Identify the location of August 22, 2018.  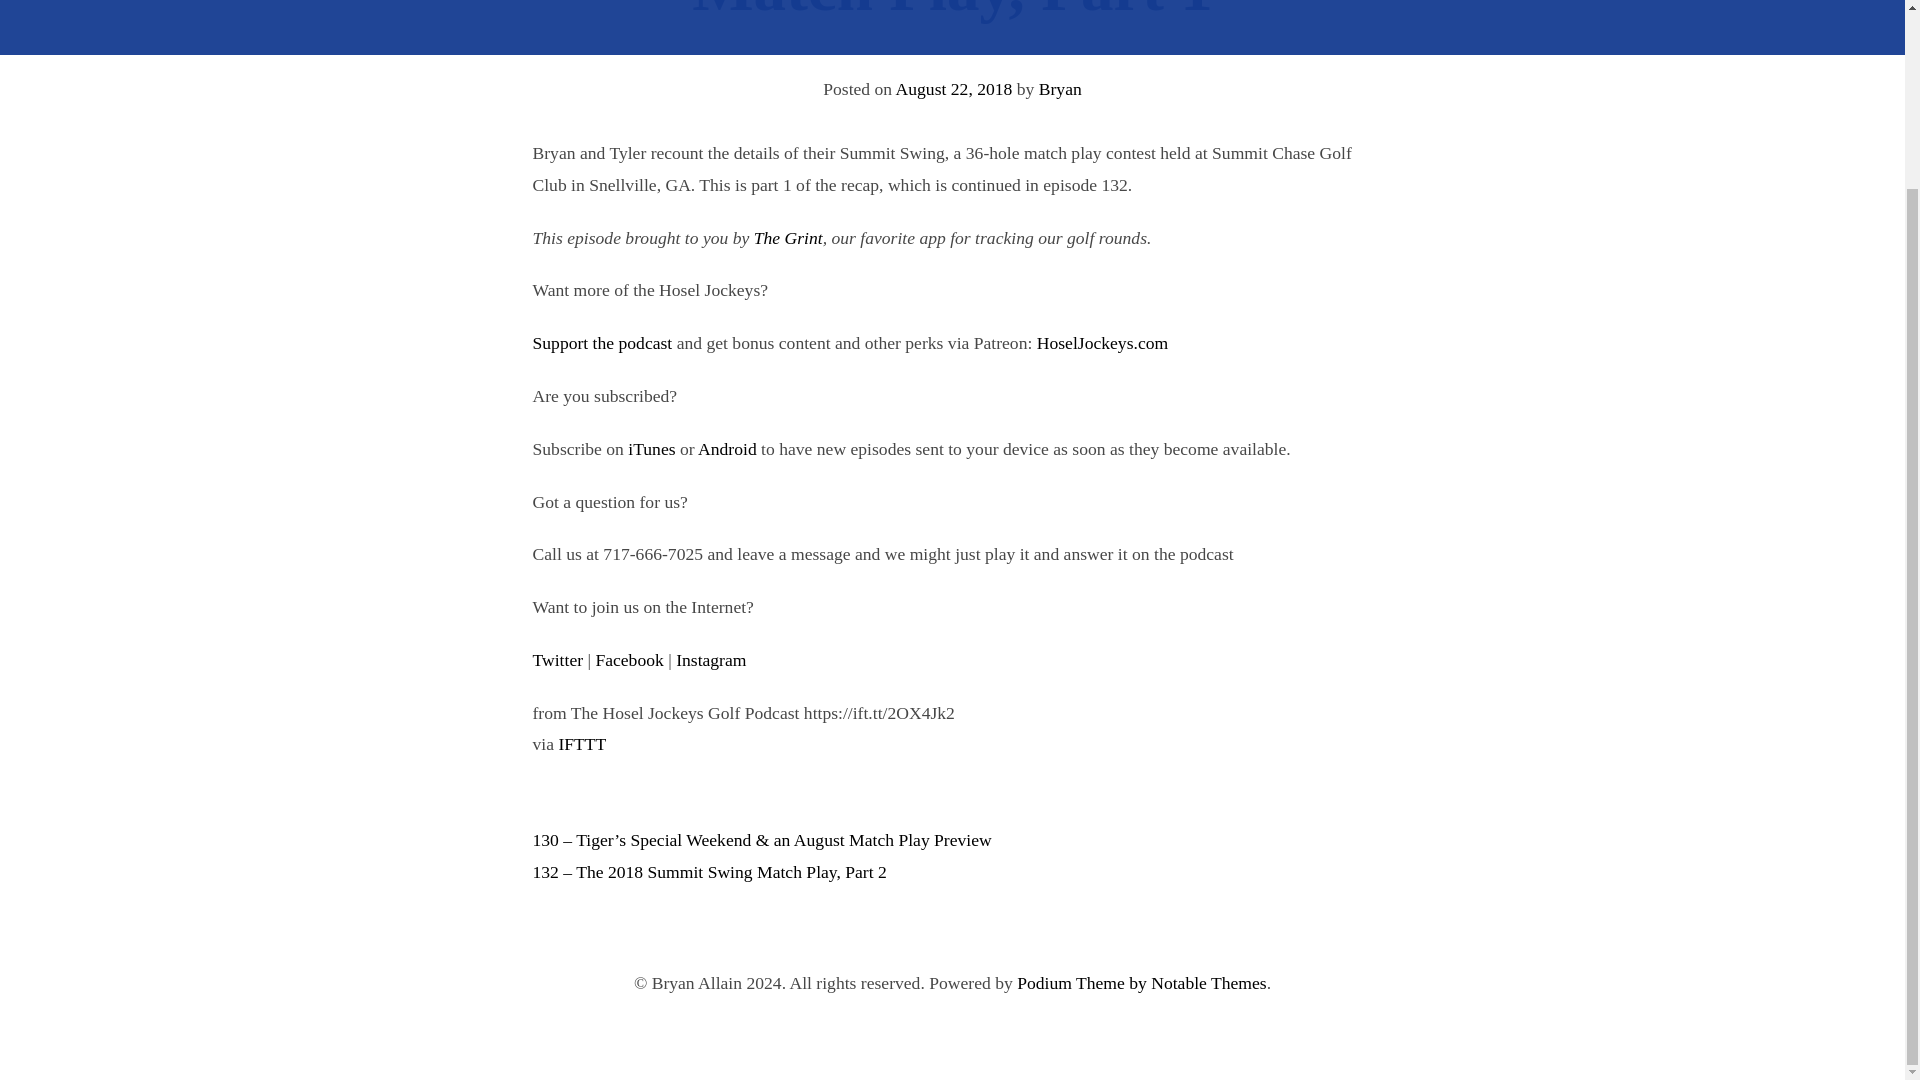
(954, 88).